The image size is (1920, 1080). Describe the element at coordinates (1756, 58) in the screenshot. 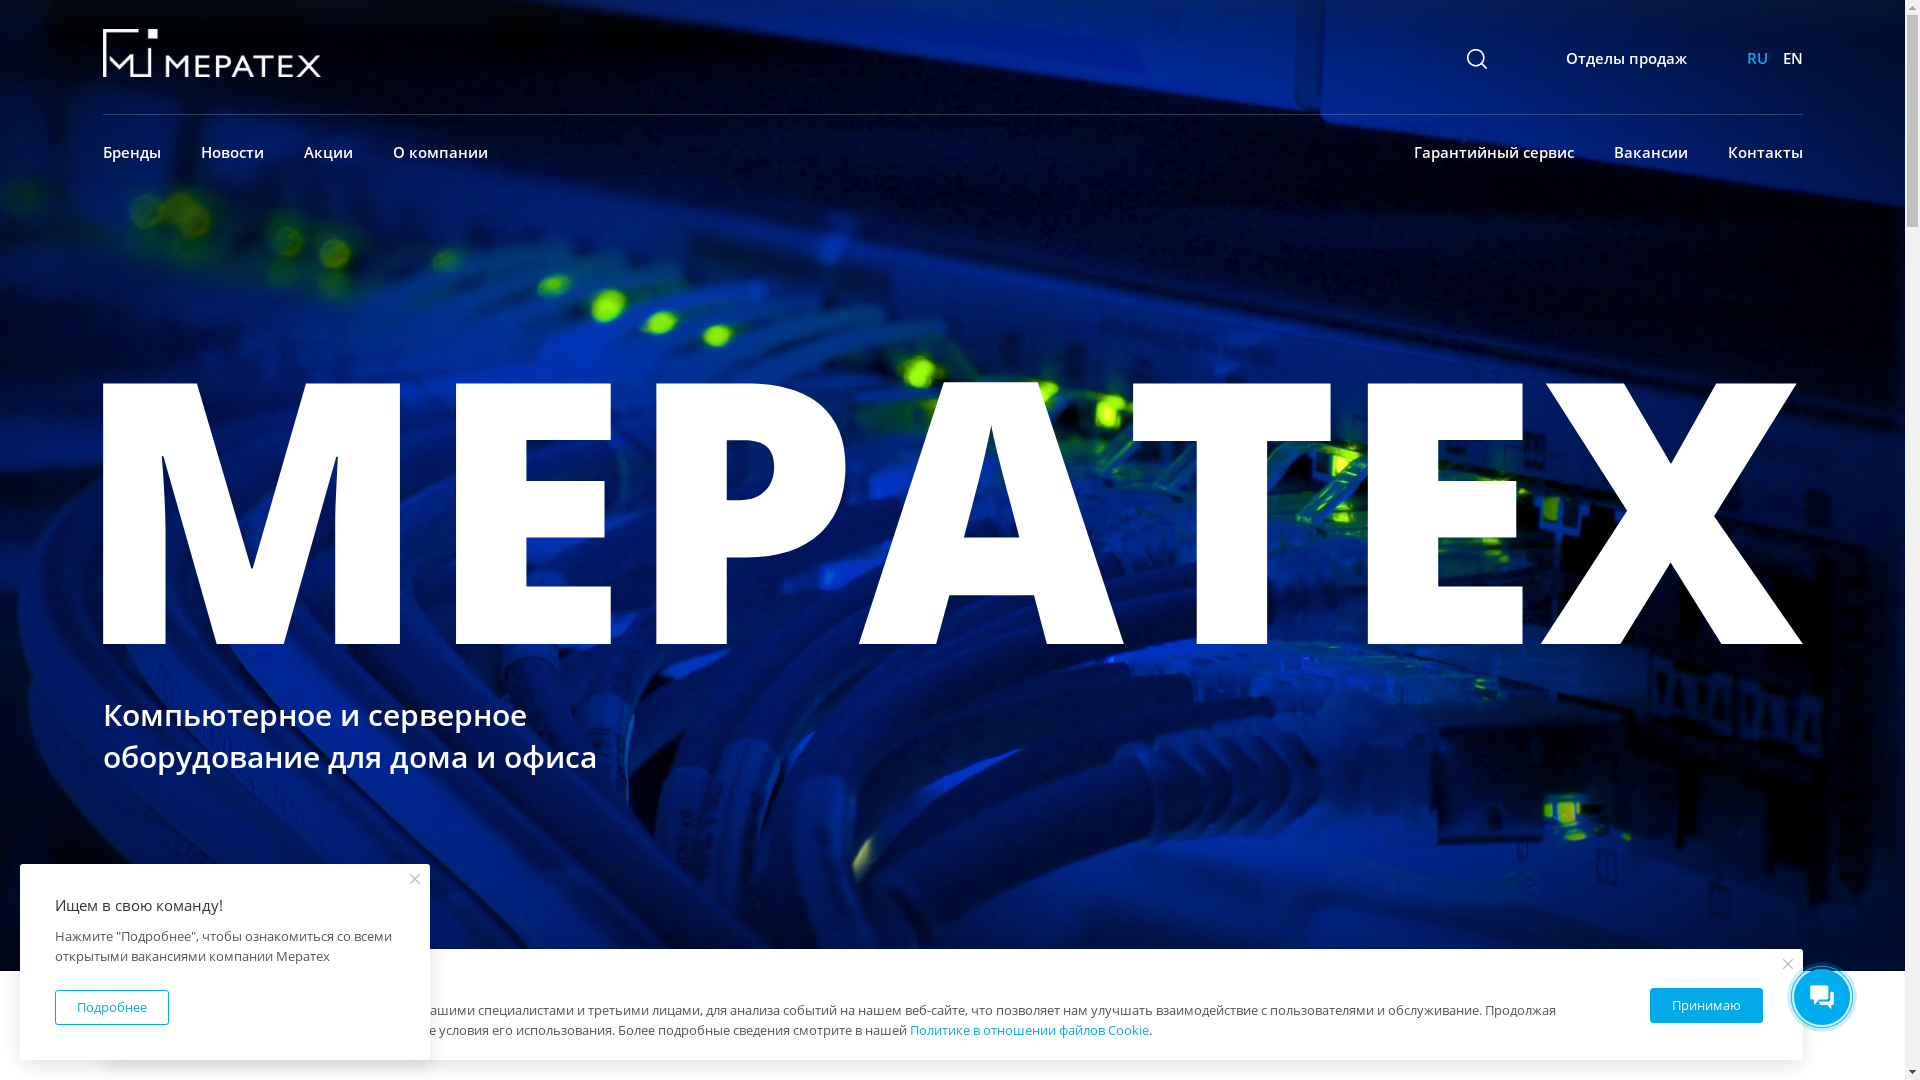

I see `RU` at that location.